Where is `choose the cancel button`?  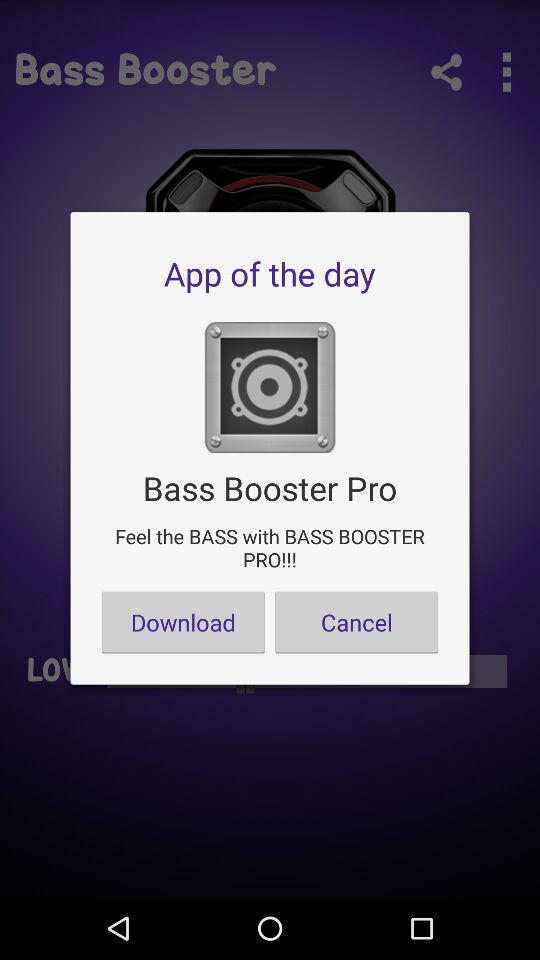 choose the cancel button is located at coordinates (356, 622).